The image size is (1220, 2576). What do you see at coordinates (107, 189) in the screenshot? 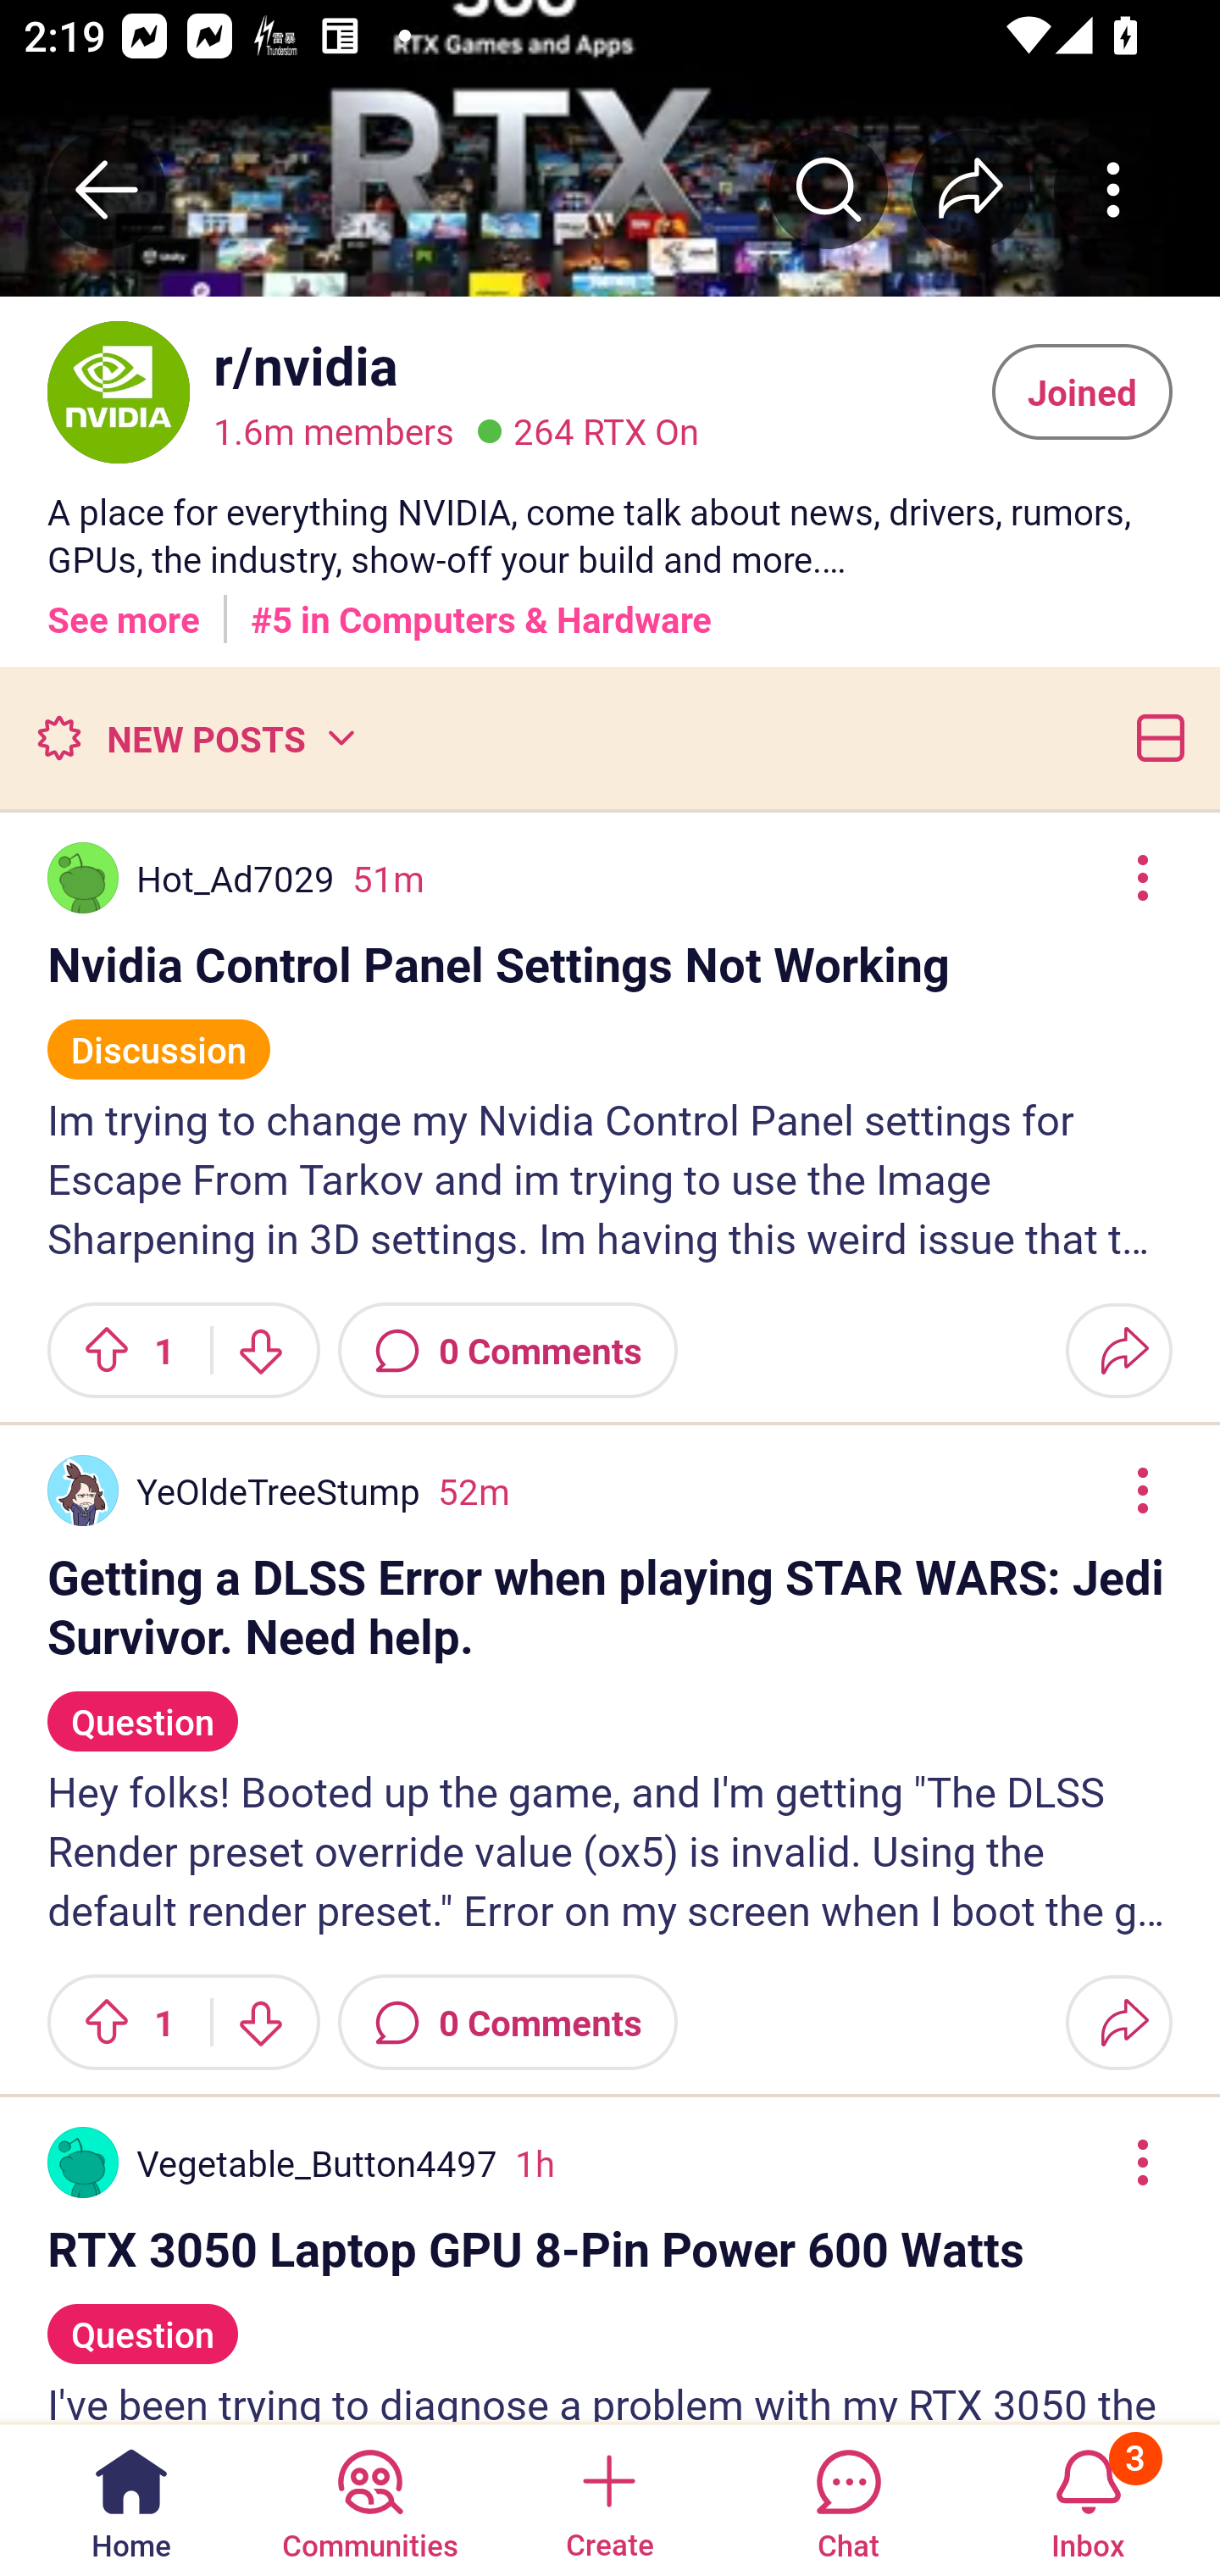
I see `Back` at bounding box center [107, 189].